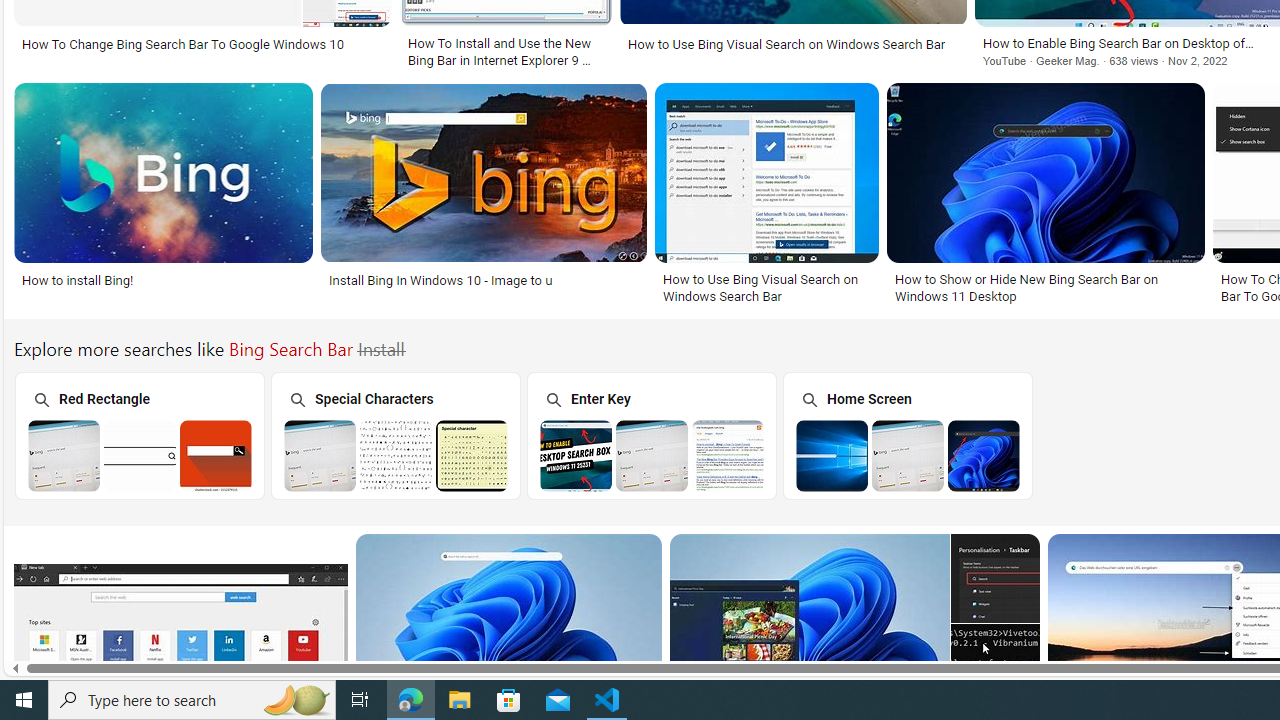 Image resolution: width=1280 pixels, height=720 pixels. What do you see at coordinates (771, 196) in the screenshot?
I see `How to Use Bing Visual Search on Windows Search BarSave` at bounding box center [771, 196].